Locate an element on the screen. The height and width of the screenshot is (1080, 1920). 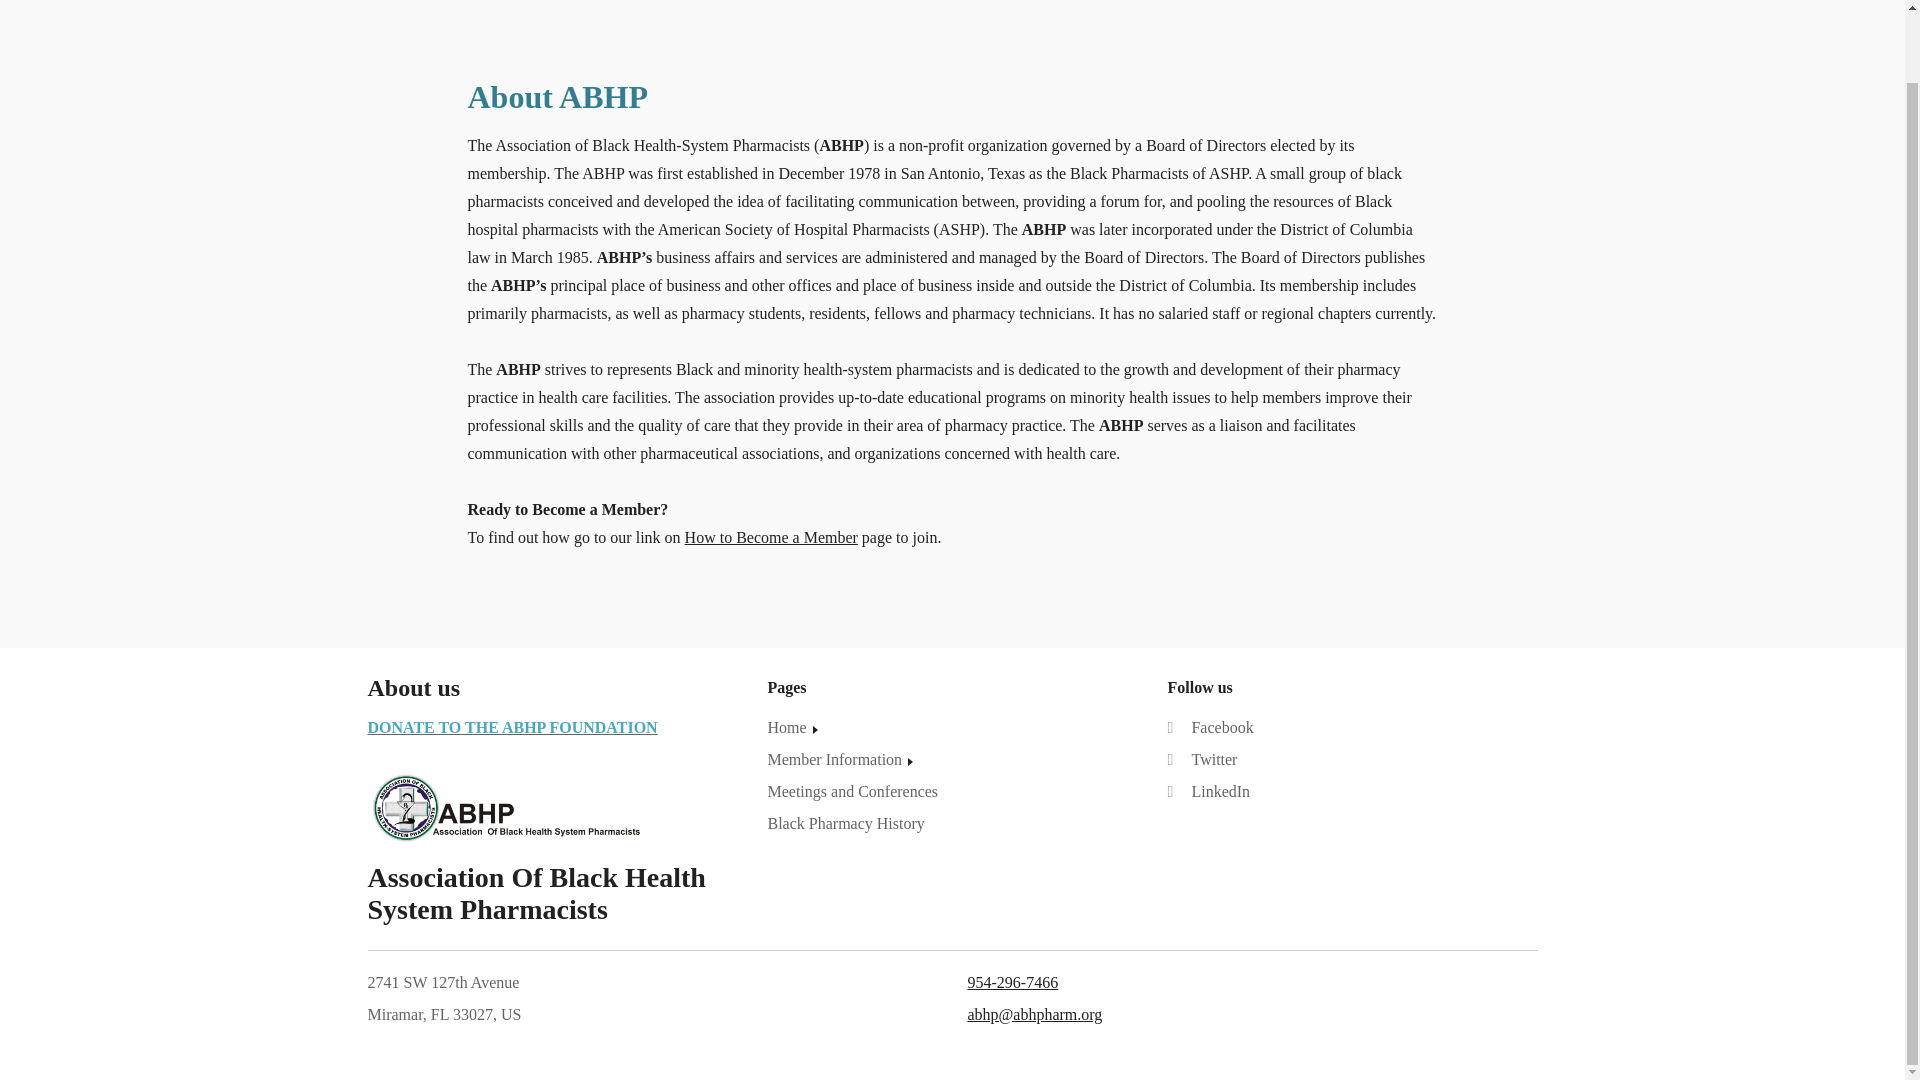
DONATE TO THE ABHP FOUNDATION is located at coordinates (513, 727).